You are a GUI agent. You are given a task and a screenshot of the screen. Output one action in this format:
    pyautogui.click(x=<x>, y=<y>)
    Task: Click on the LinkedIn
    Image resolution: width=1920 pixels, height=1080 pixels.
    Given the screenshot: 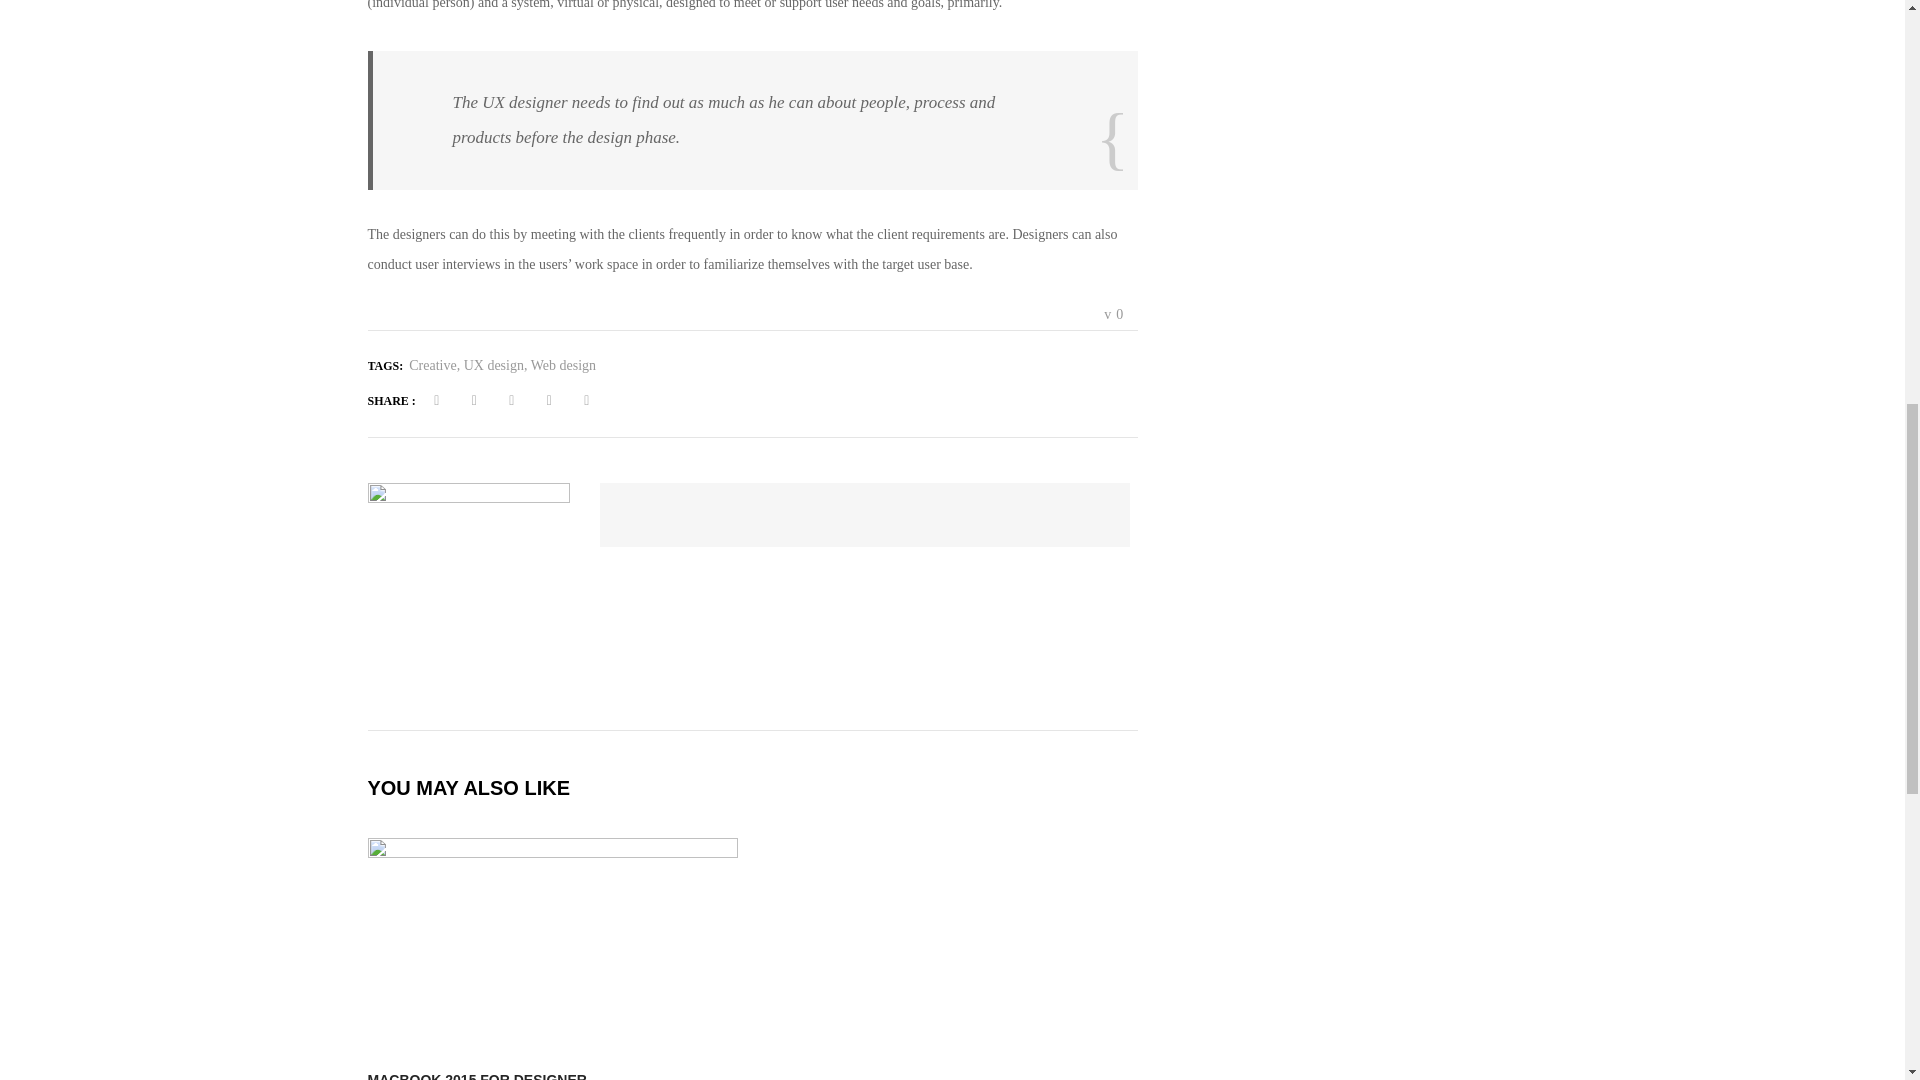 What is the action you would take?
    pyautogui.click(x=548, y=400)
    